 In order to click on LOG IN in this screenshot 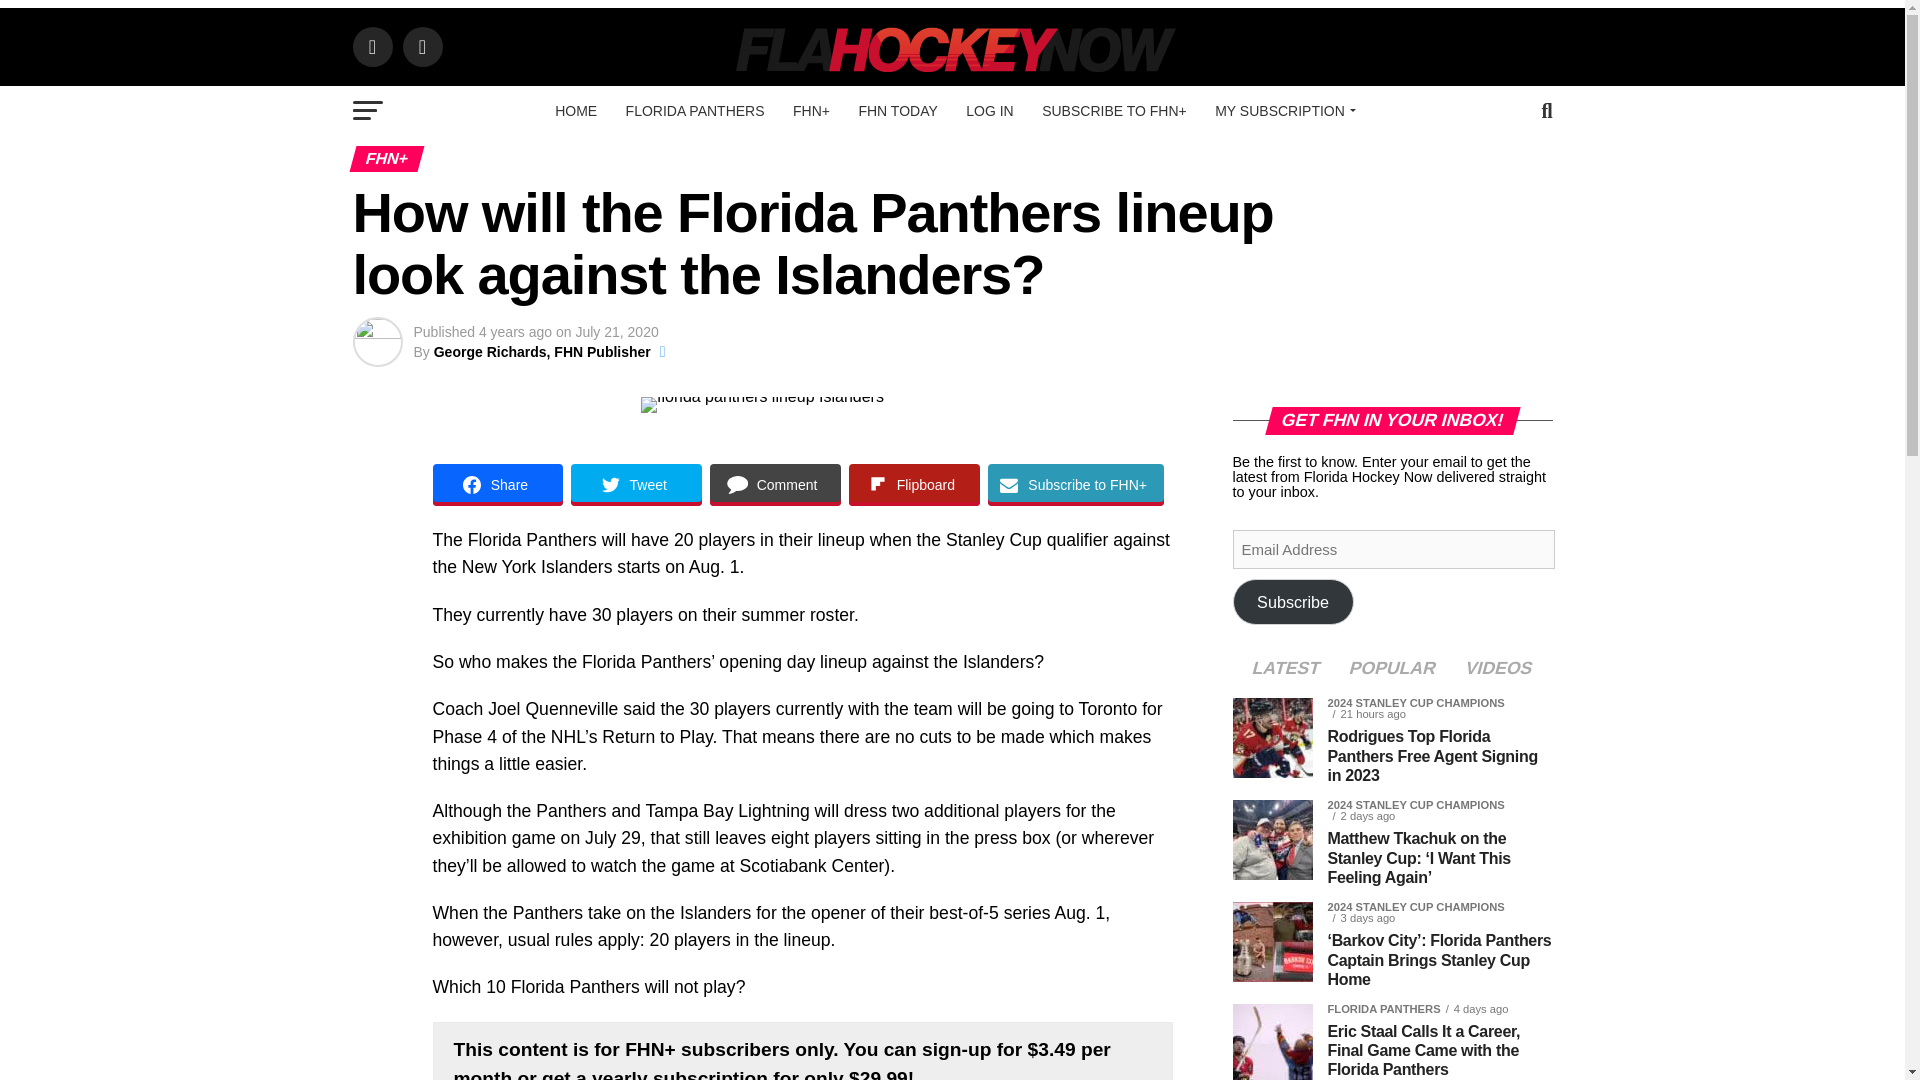, I will do `click(990, 111)`.